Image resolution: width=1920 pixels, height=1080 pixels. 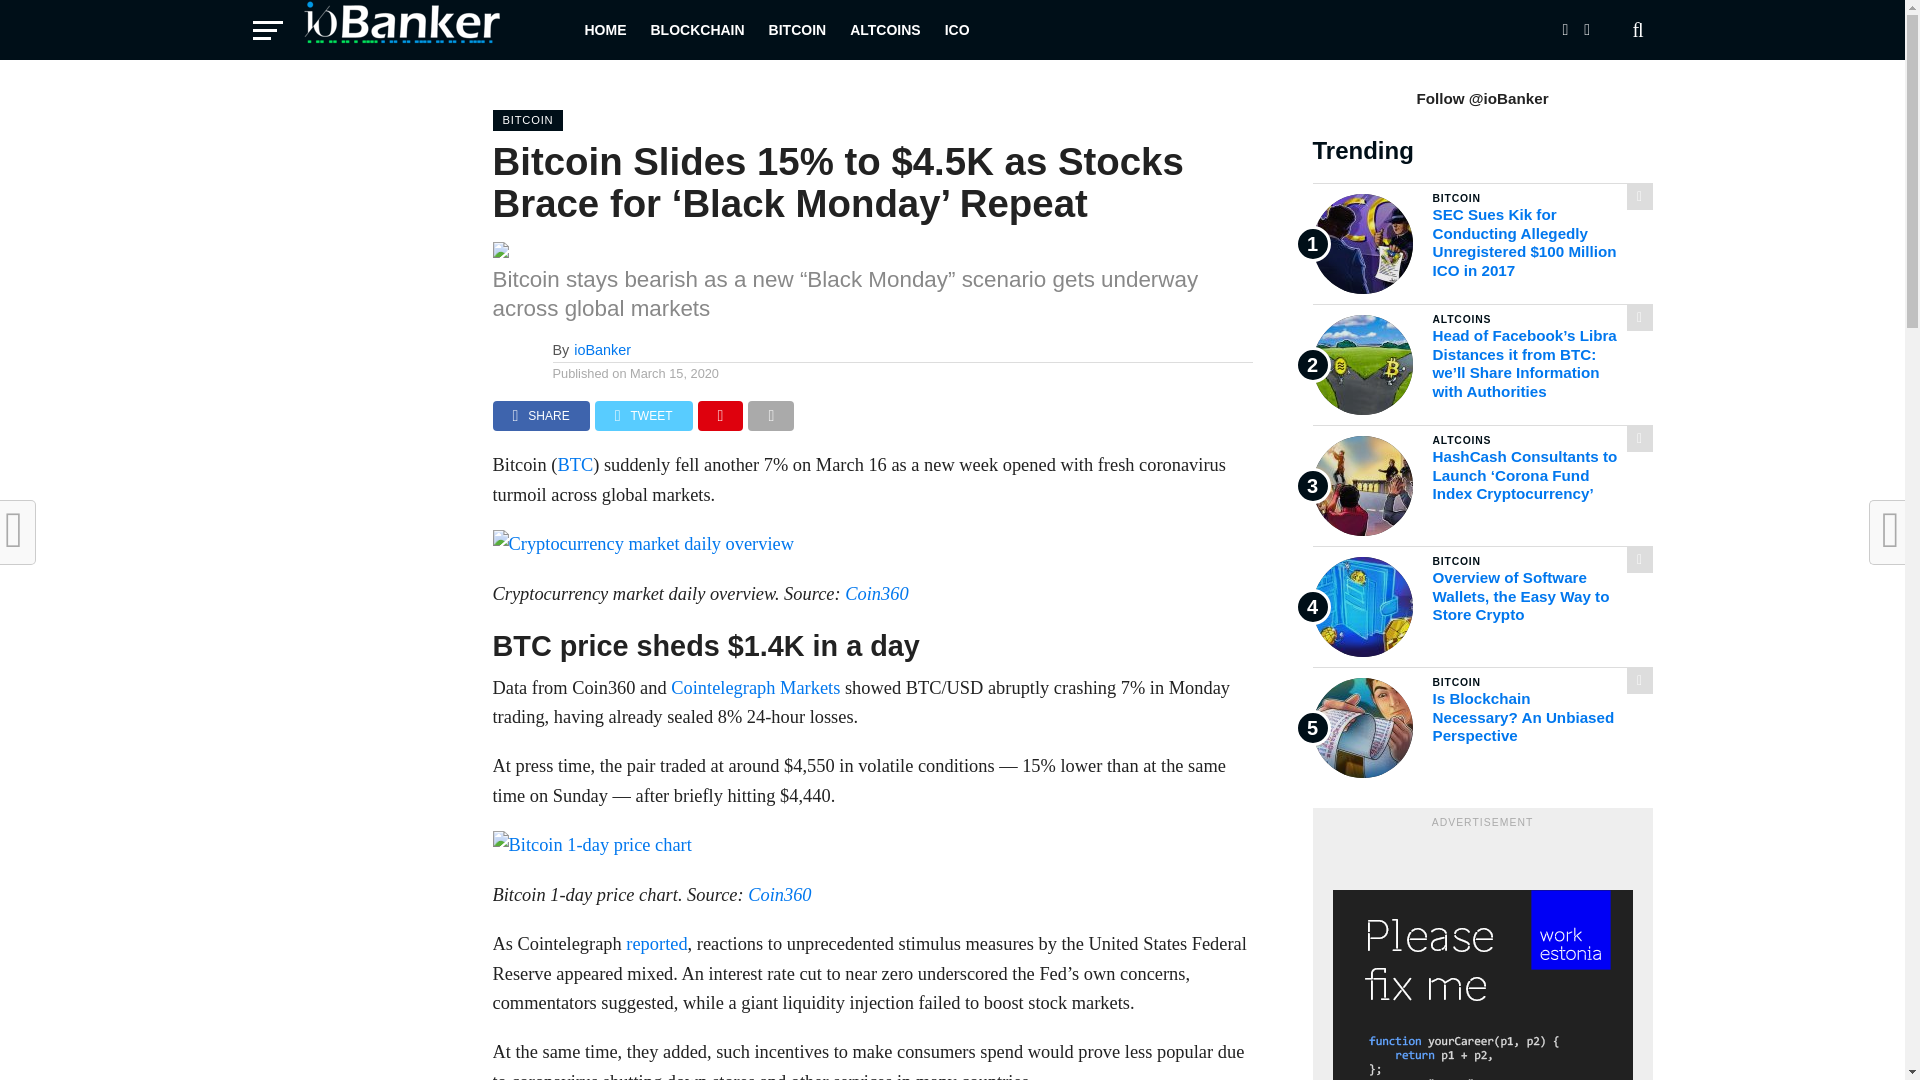 I want to click on HOME, so click(x=604, y=30).